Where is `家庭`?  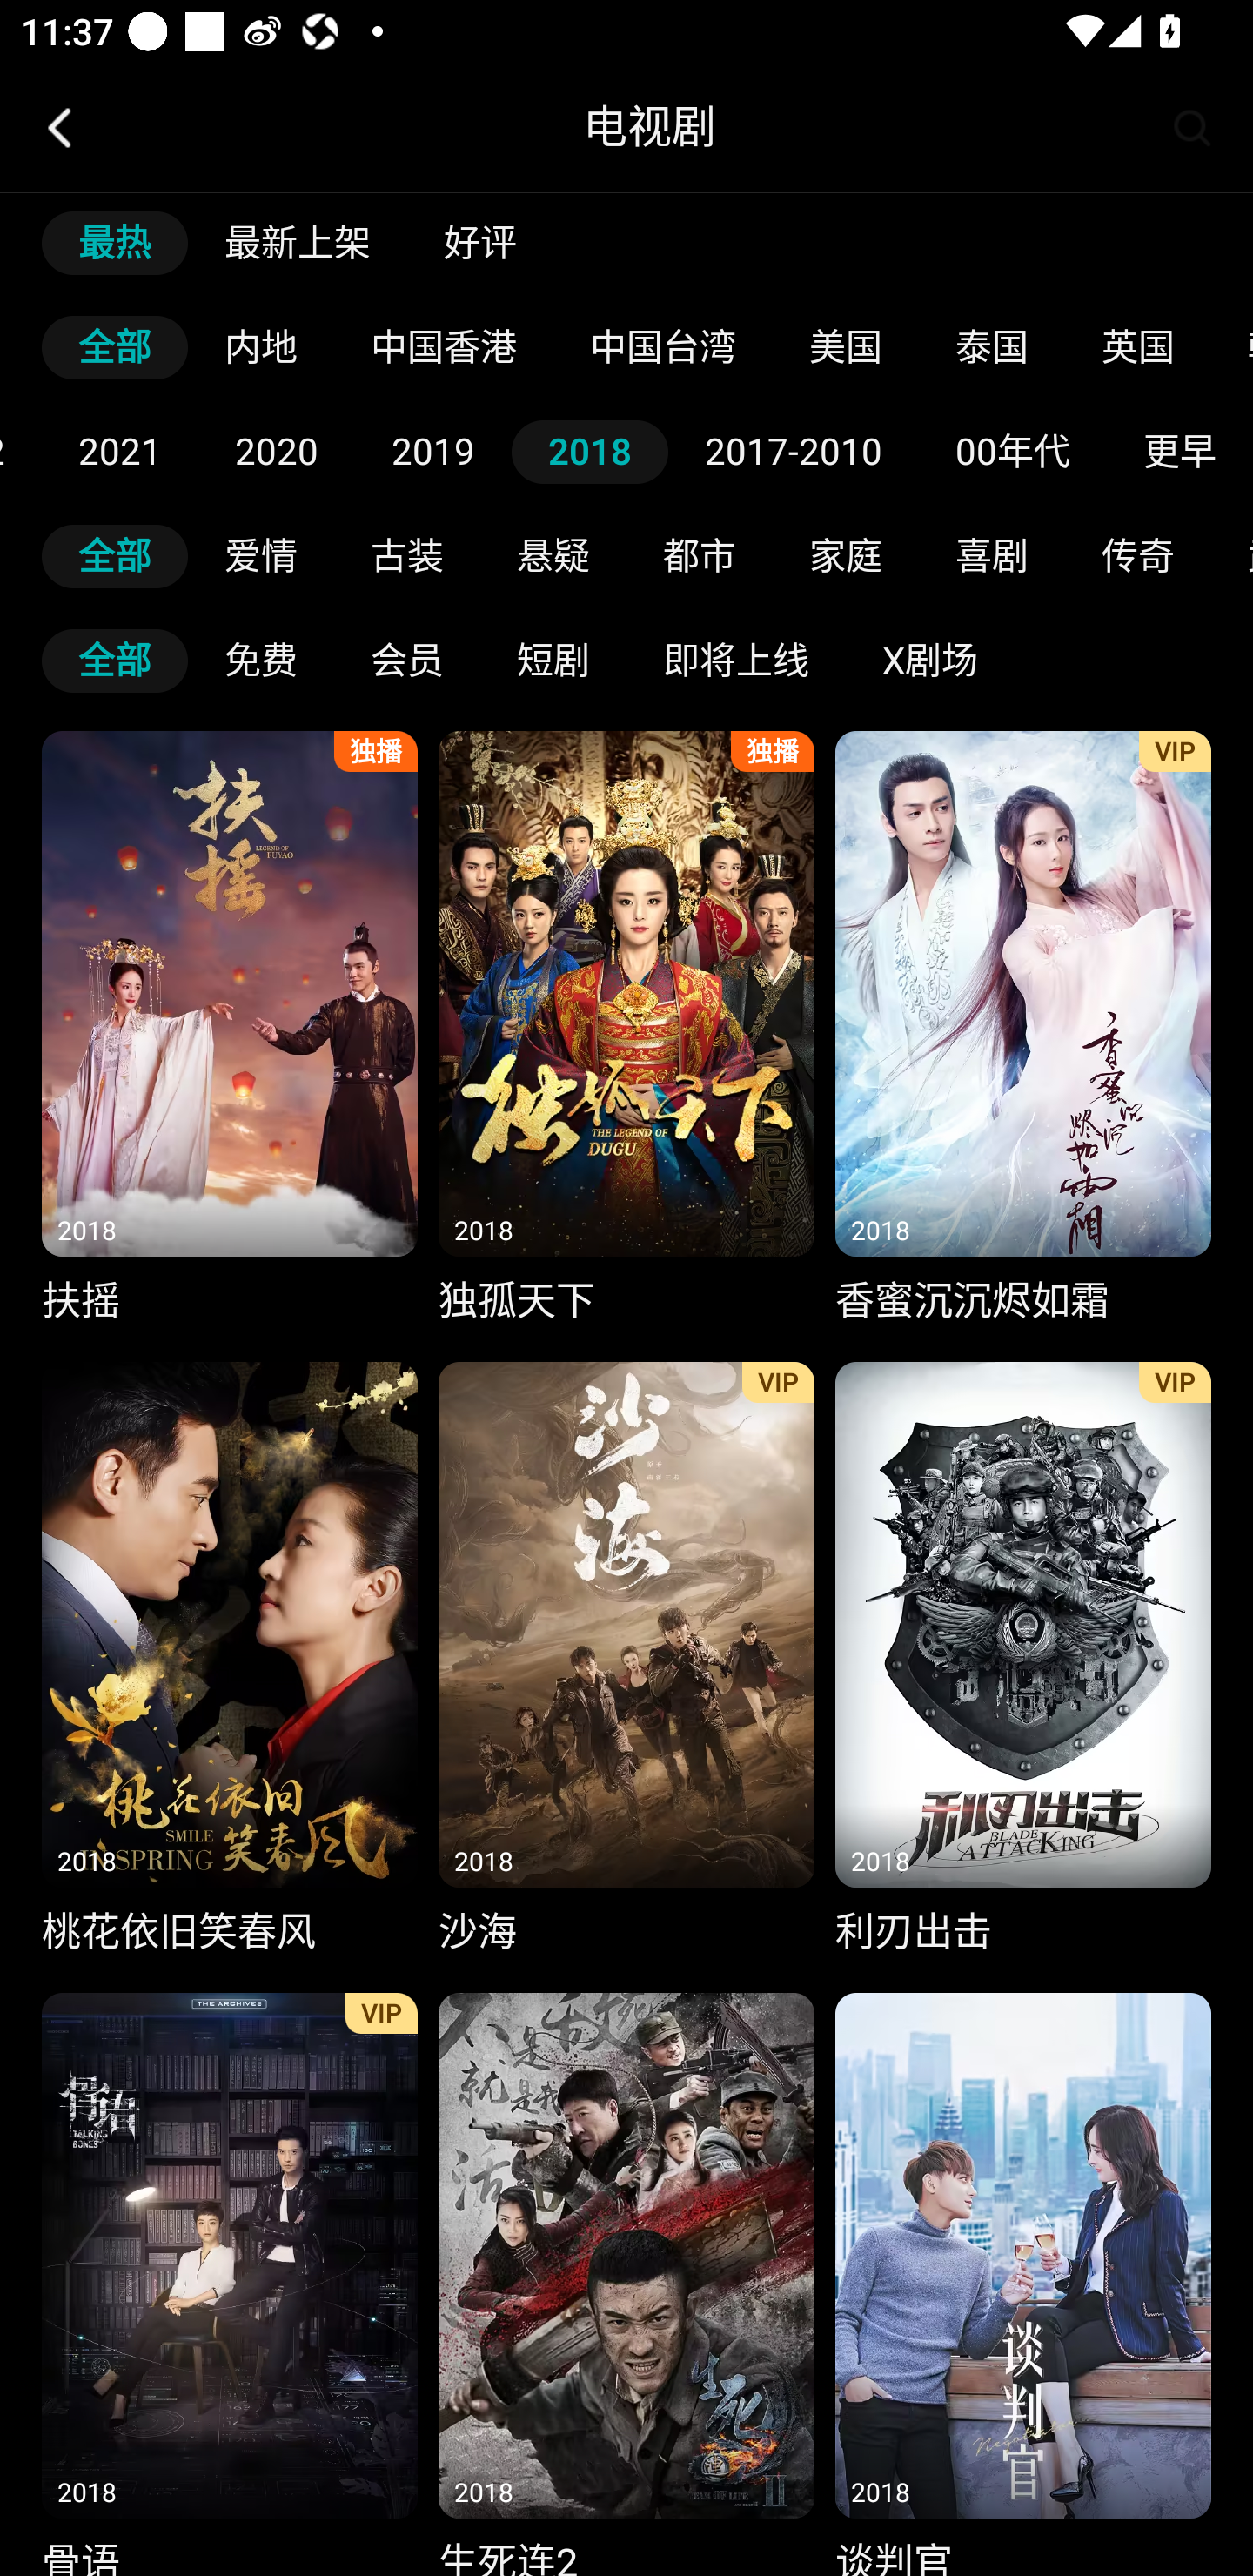
家庭 is located at coordinates (846, 555).